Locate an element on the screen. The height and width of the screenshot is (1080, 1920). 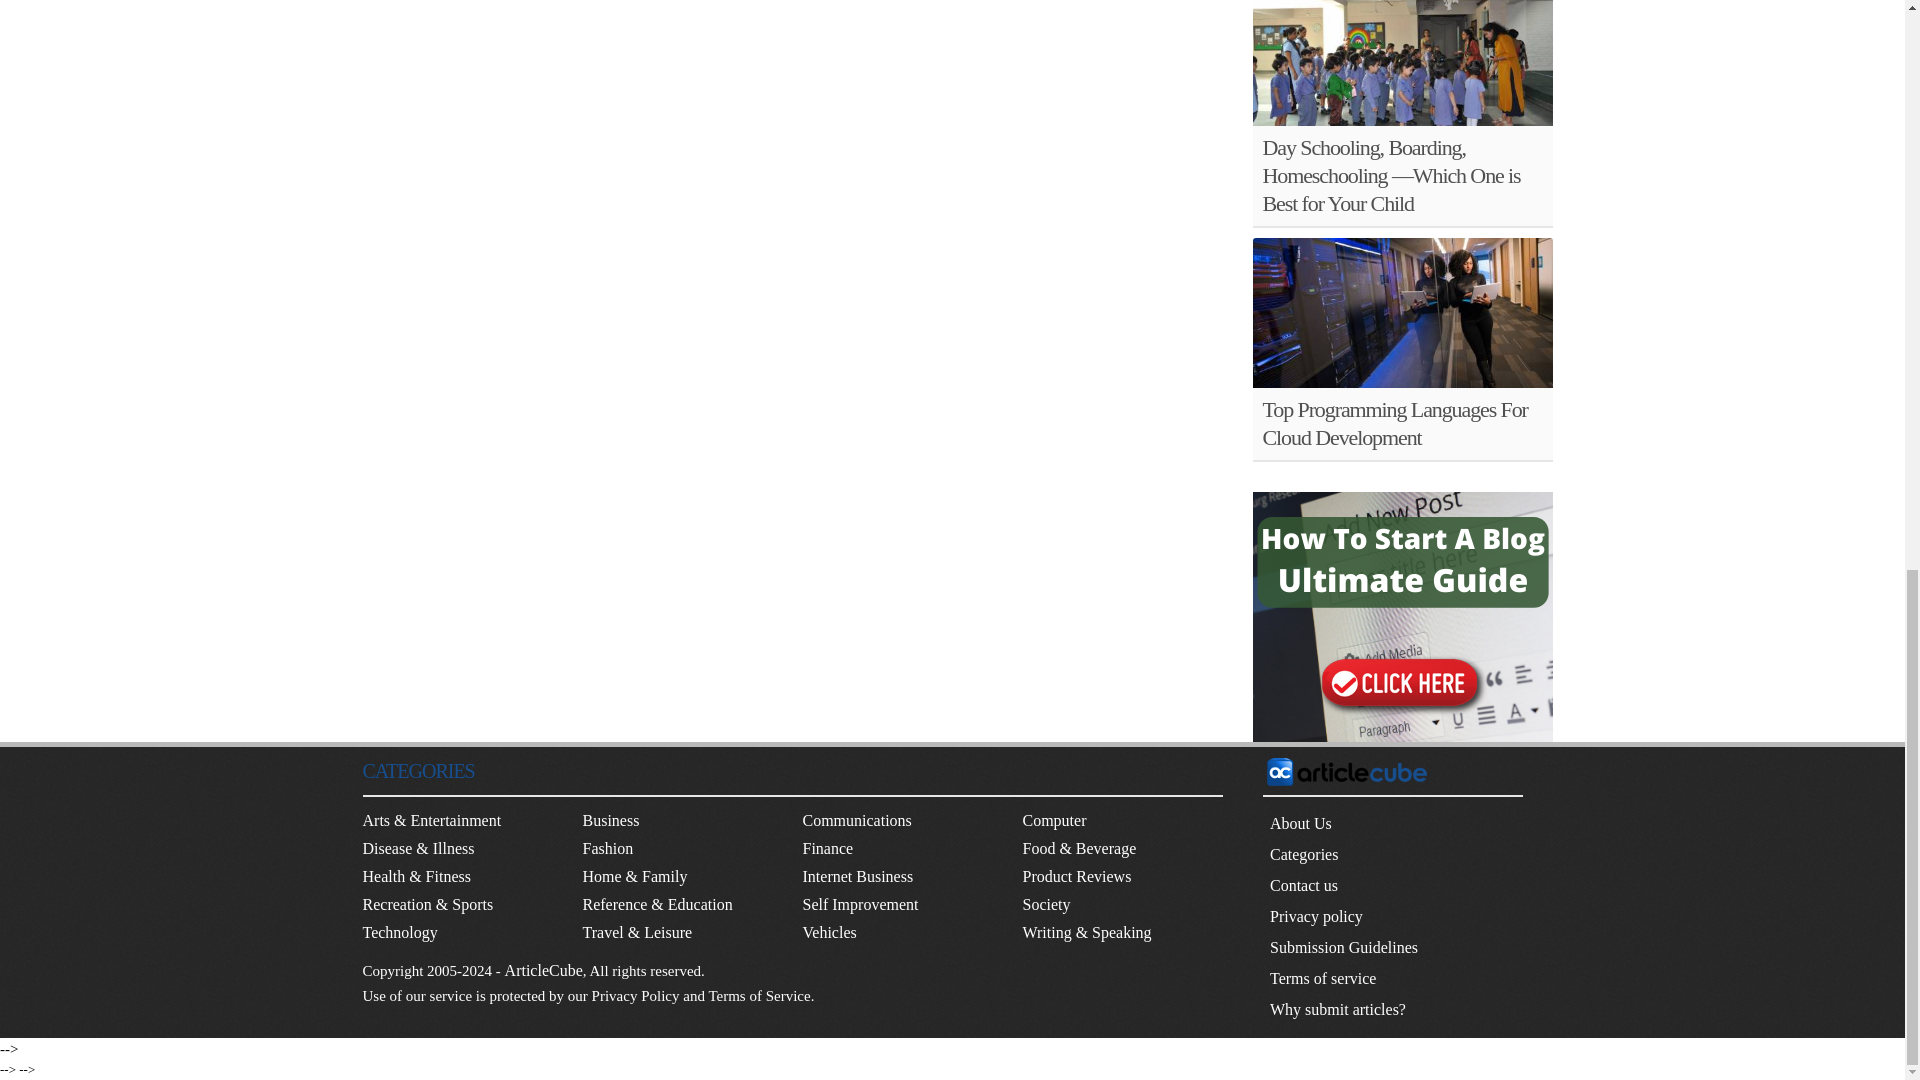
Finance is located at coordinates (827, 848).